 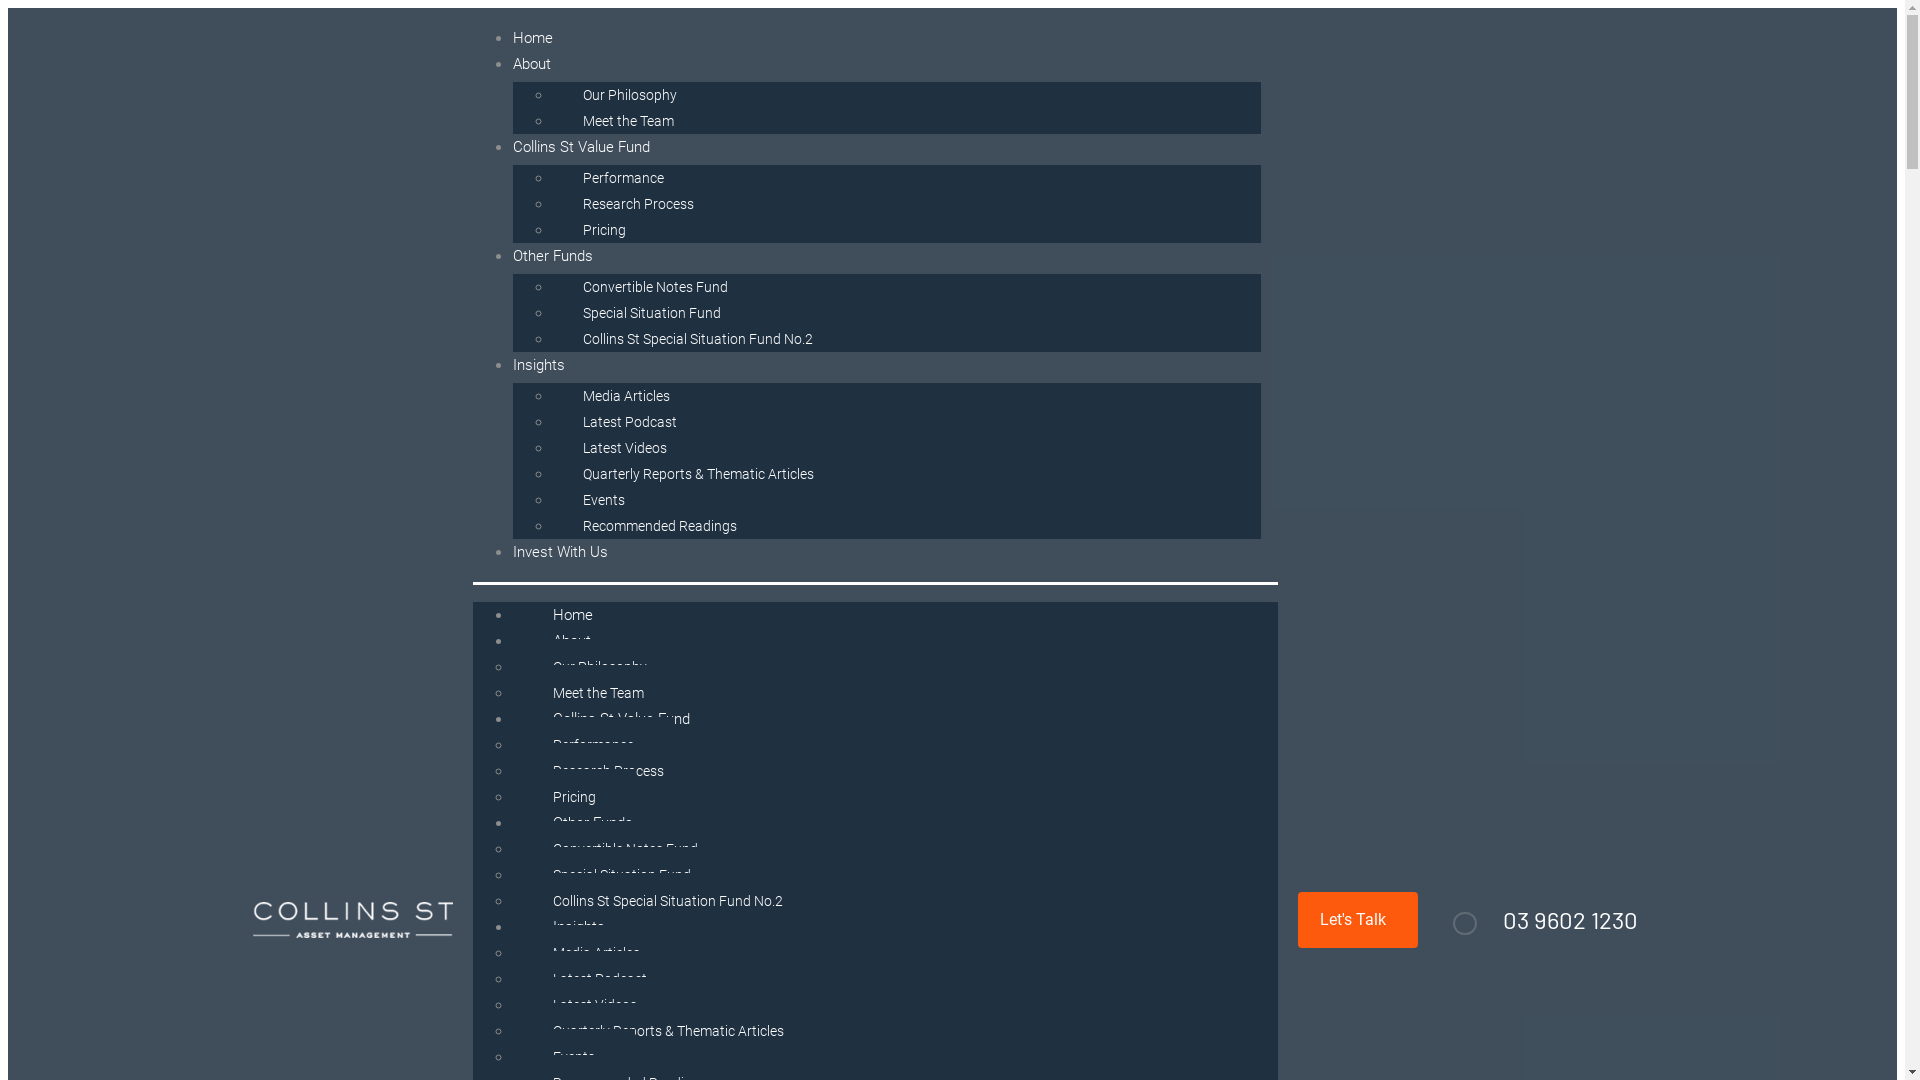 What do you see at coordinates (531, 64) in the screenshot?
I see `About` at bounding box center [531, 64].